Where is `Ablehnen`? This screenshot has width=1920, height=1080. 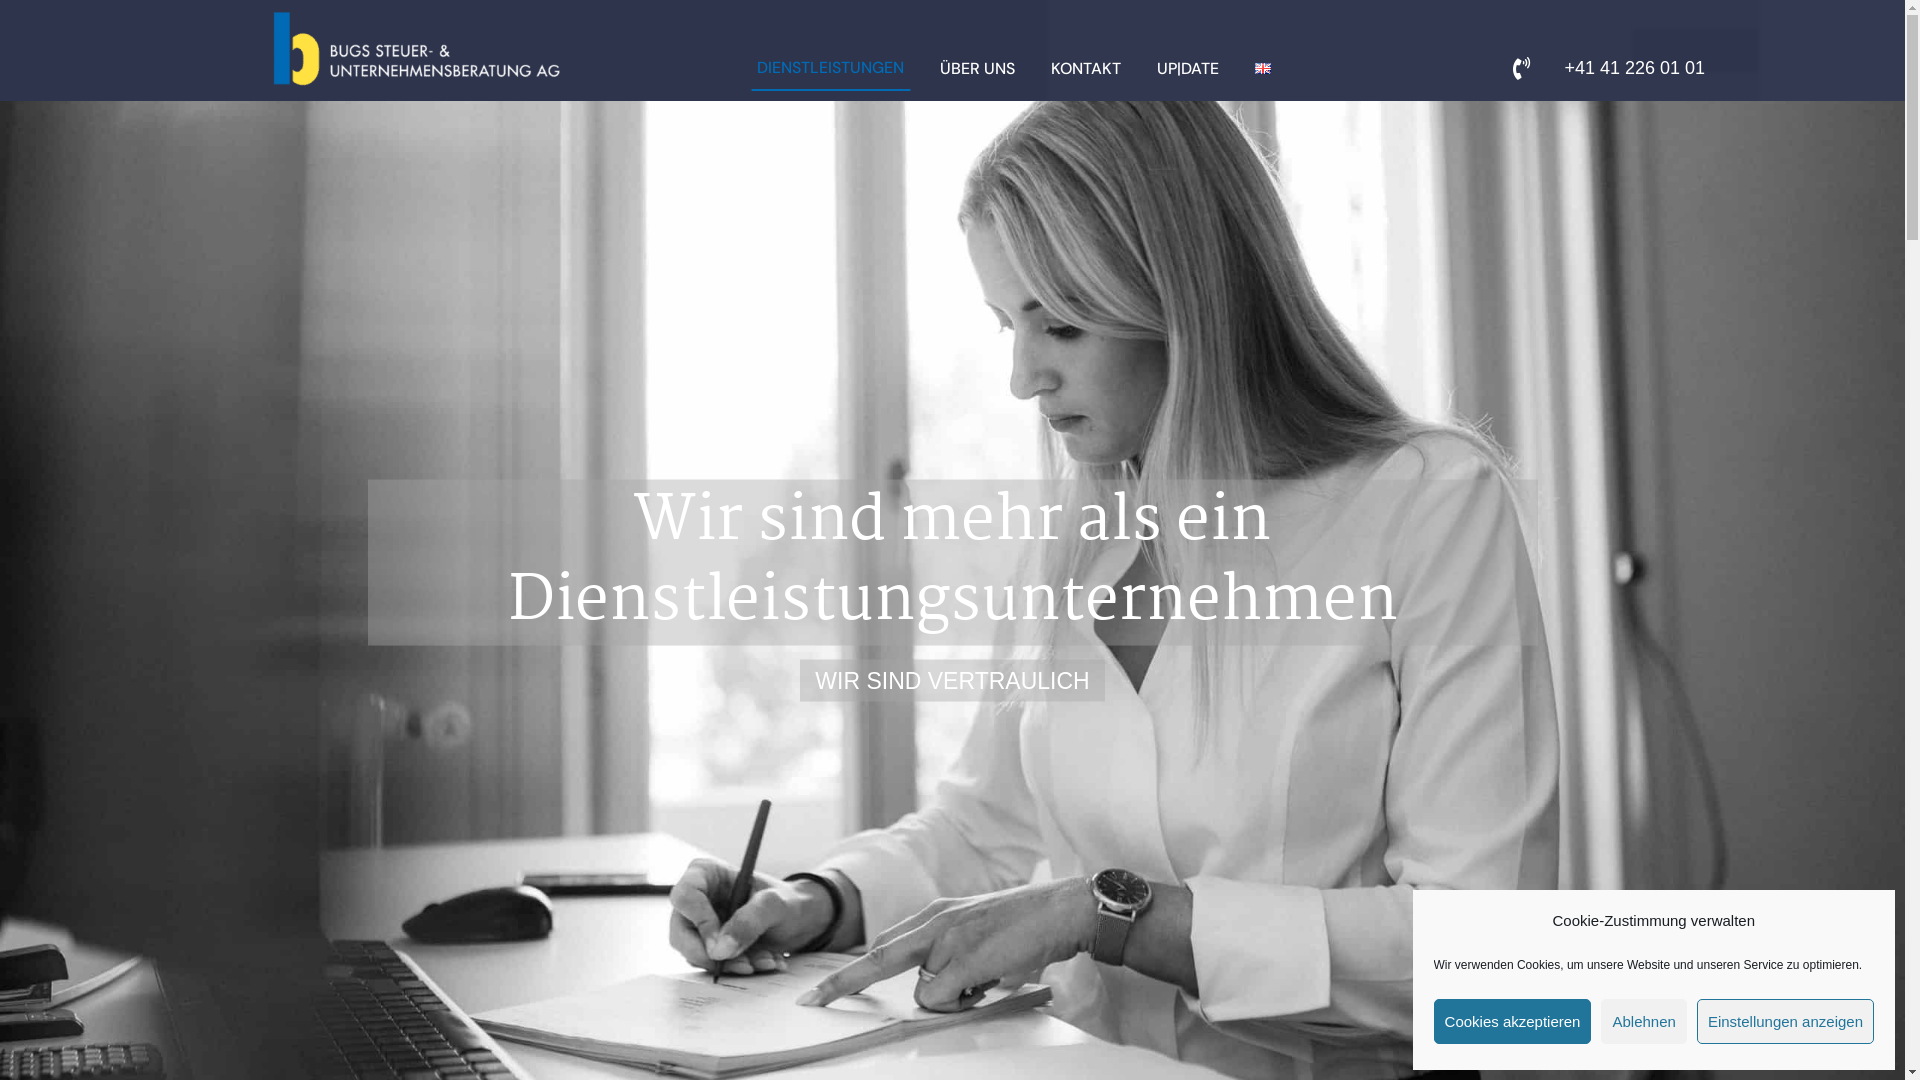 Ablehnen is located at coordinates (1644, 1022).